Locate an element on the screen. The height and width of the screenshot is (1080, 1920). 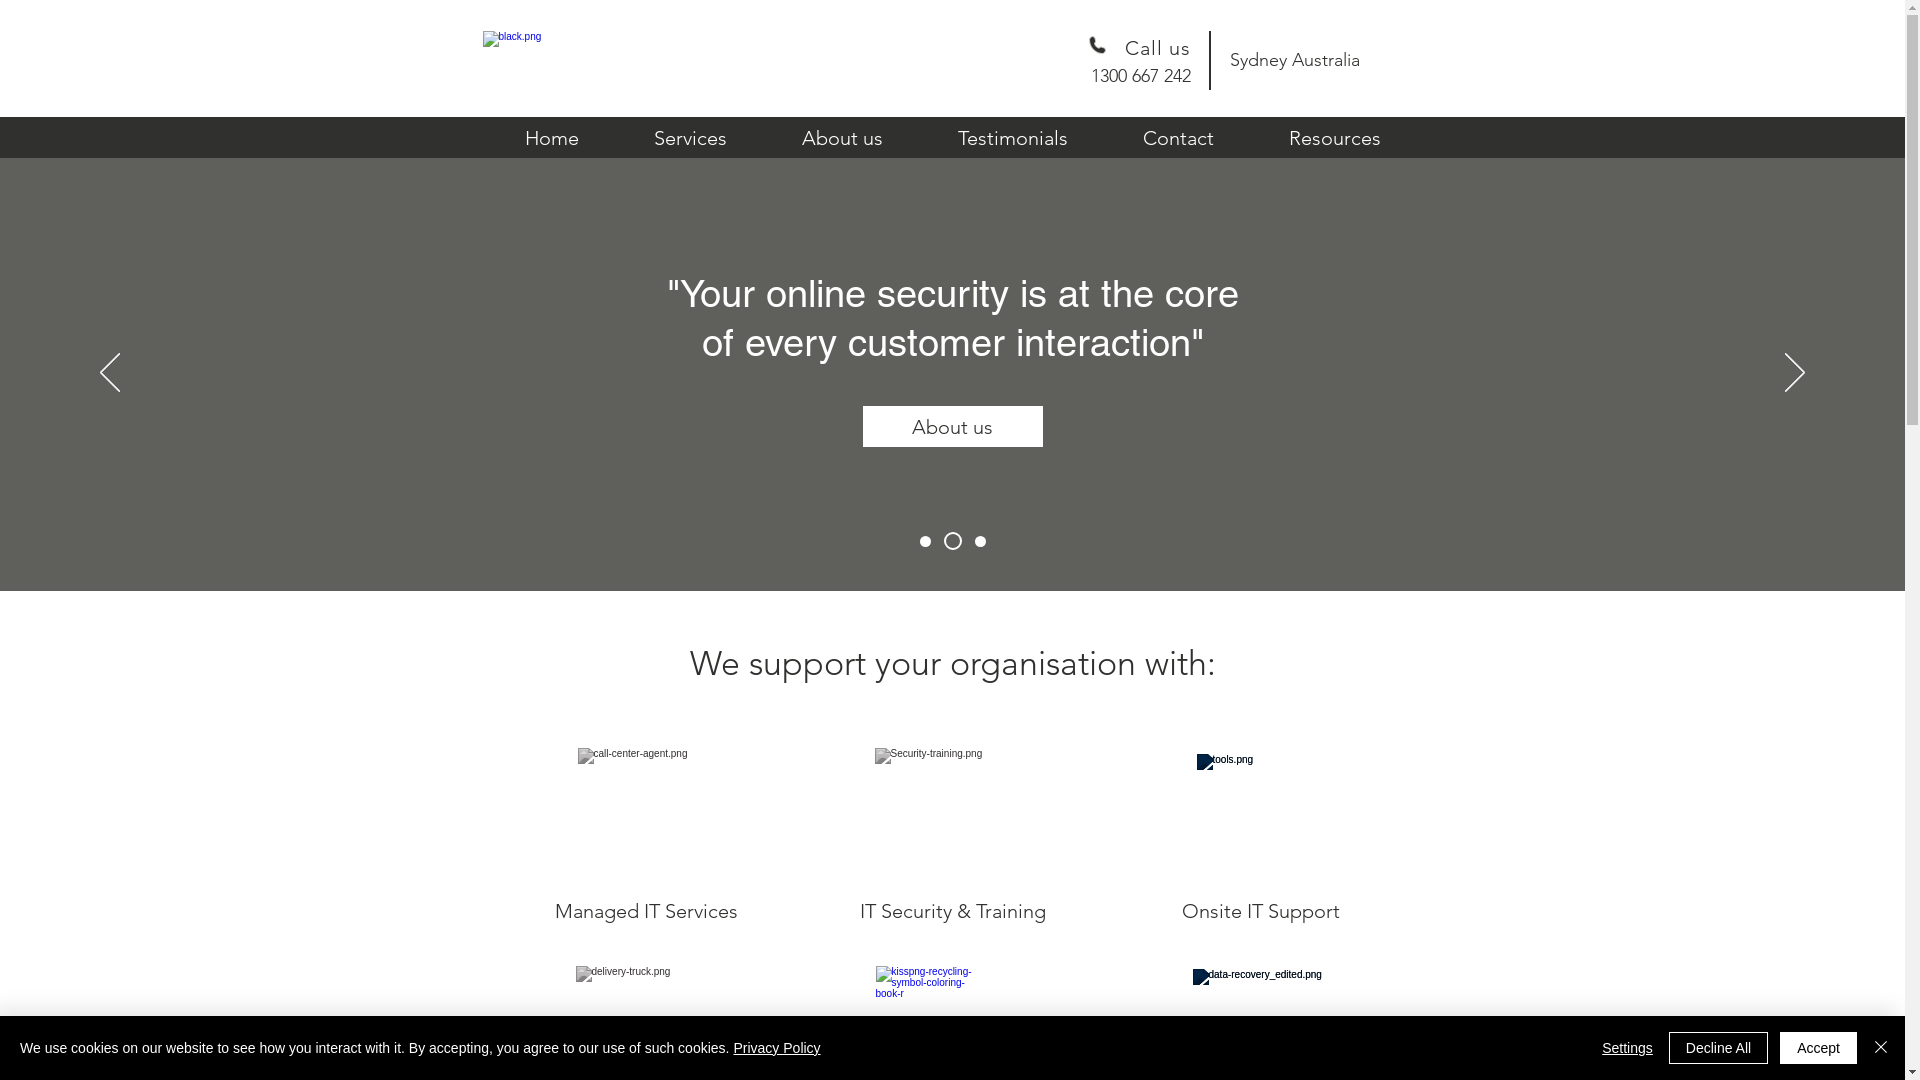
About us is located at coordinates (842, 138).